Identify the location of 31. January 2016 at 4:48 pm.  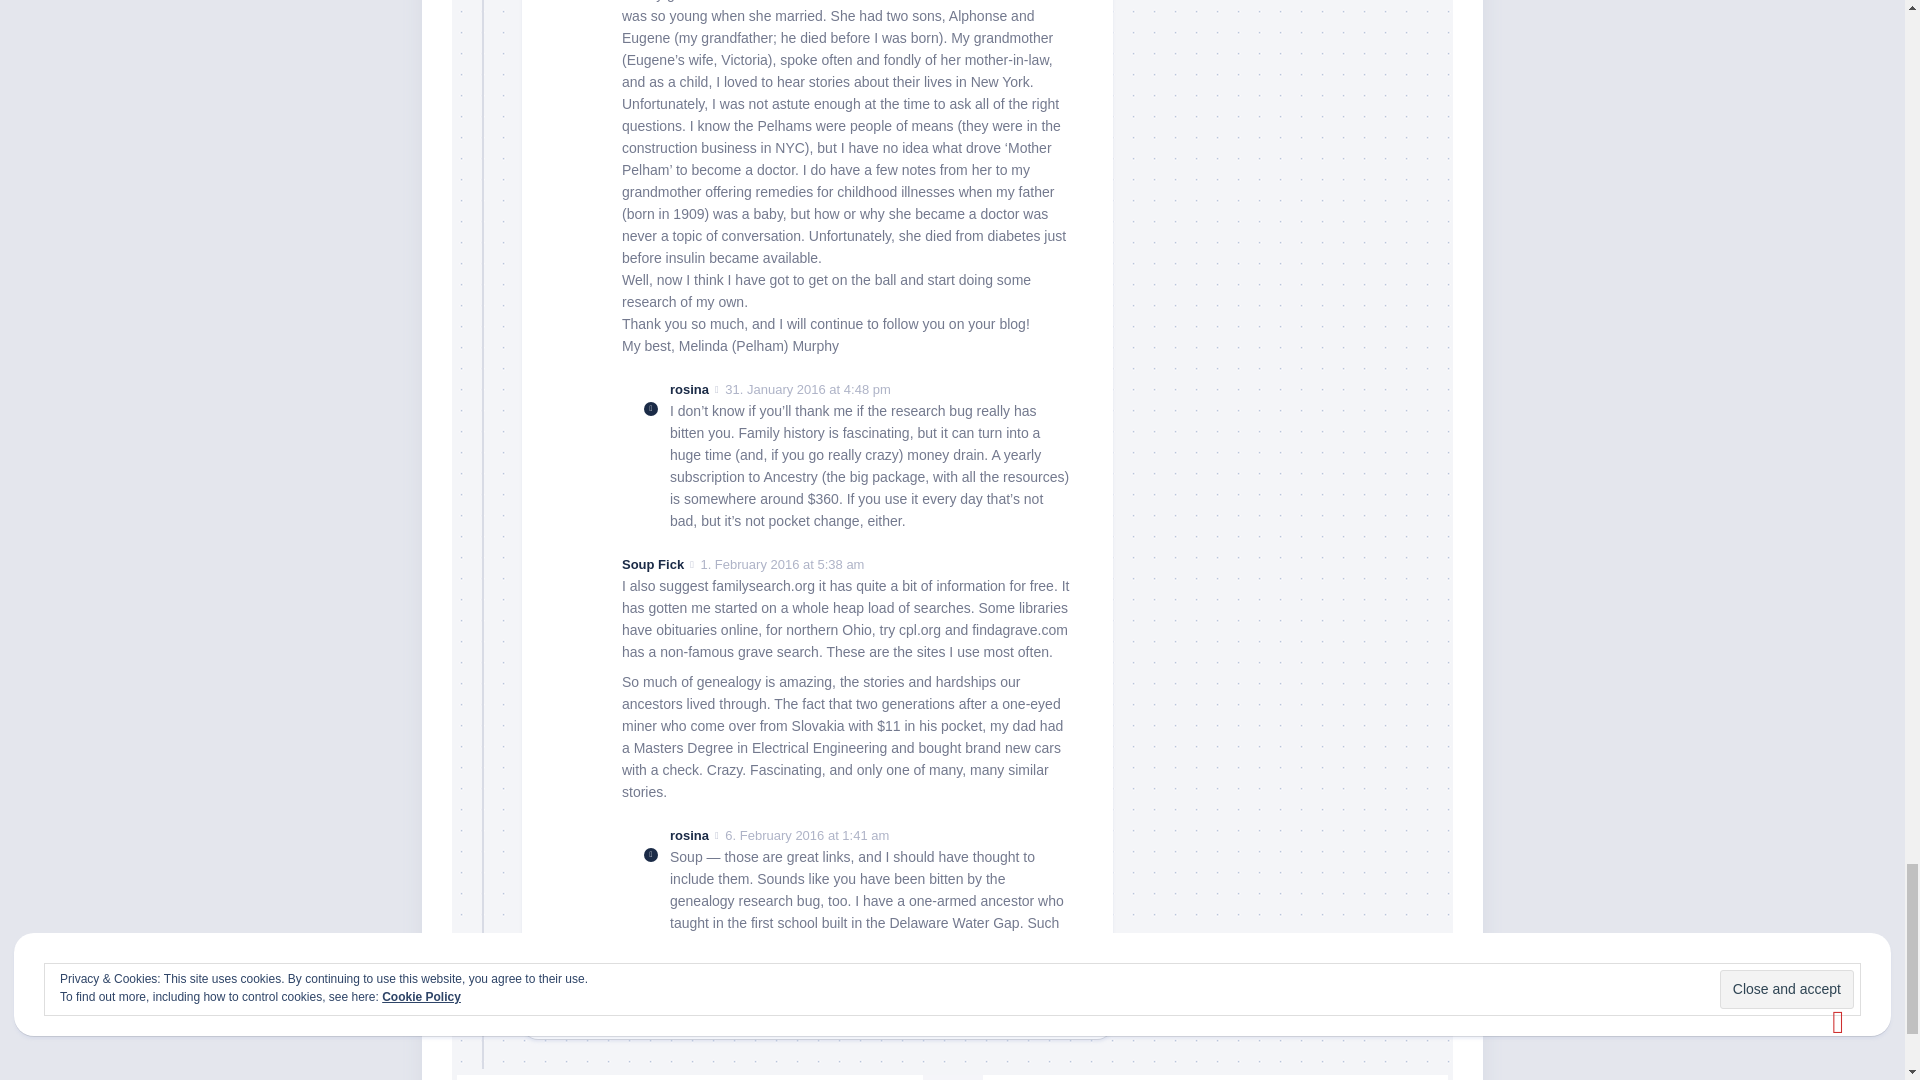
(808, 390).